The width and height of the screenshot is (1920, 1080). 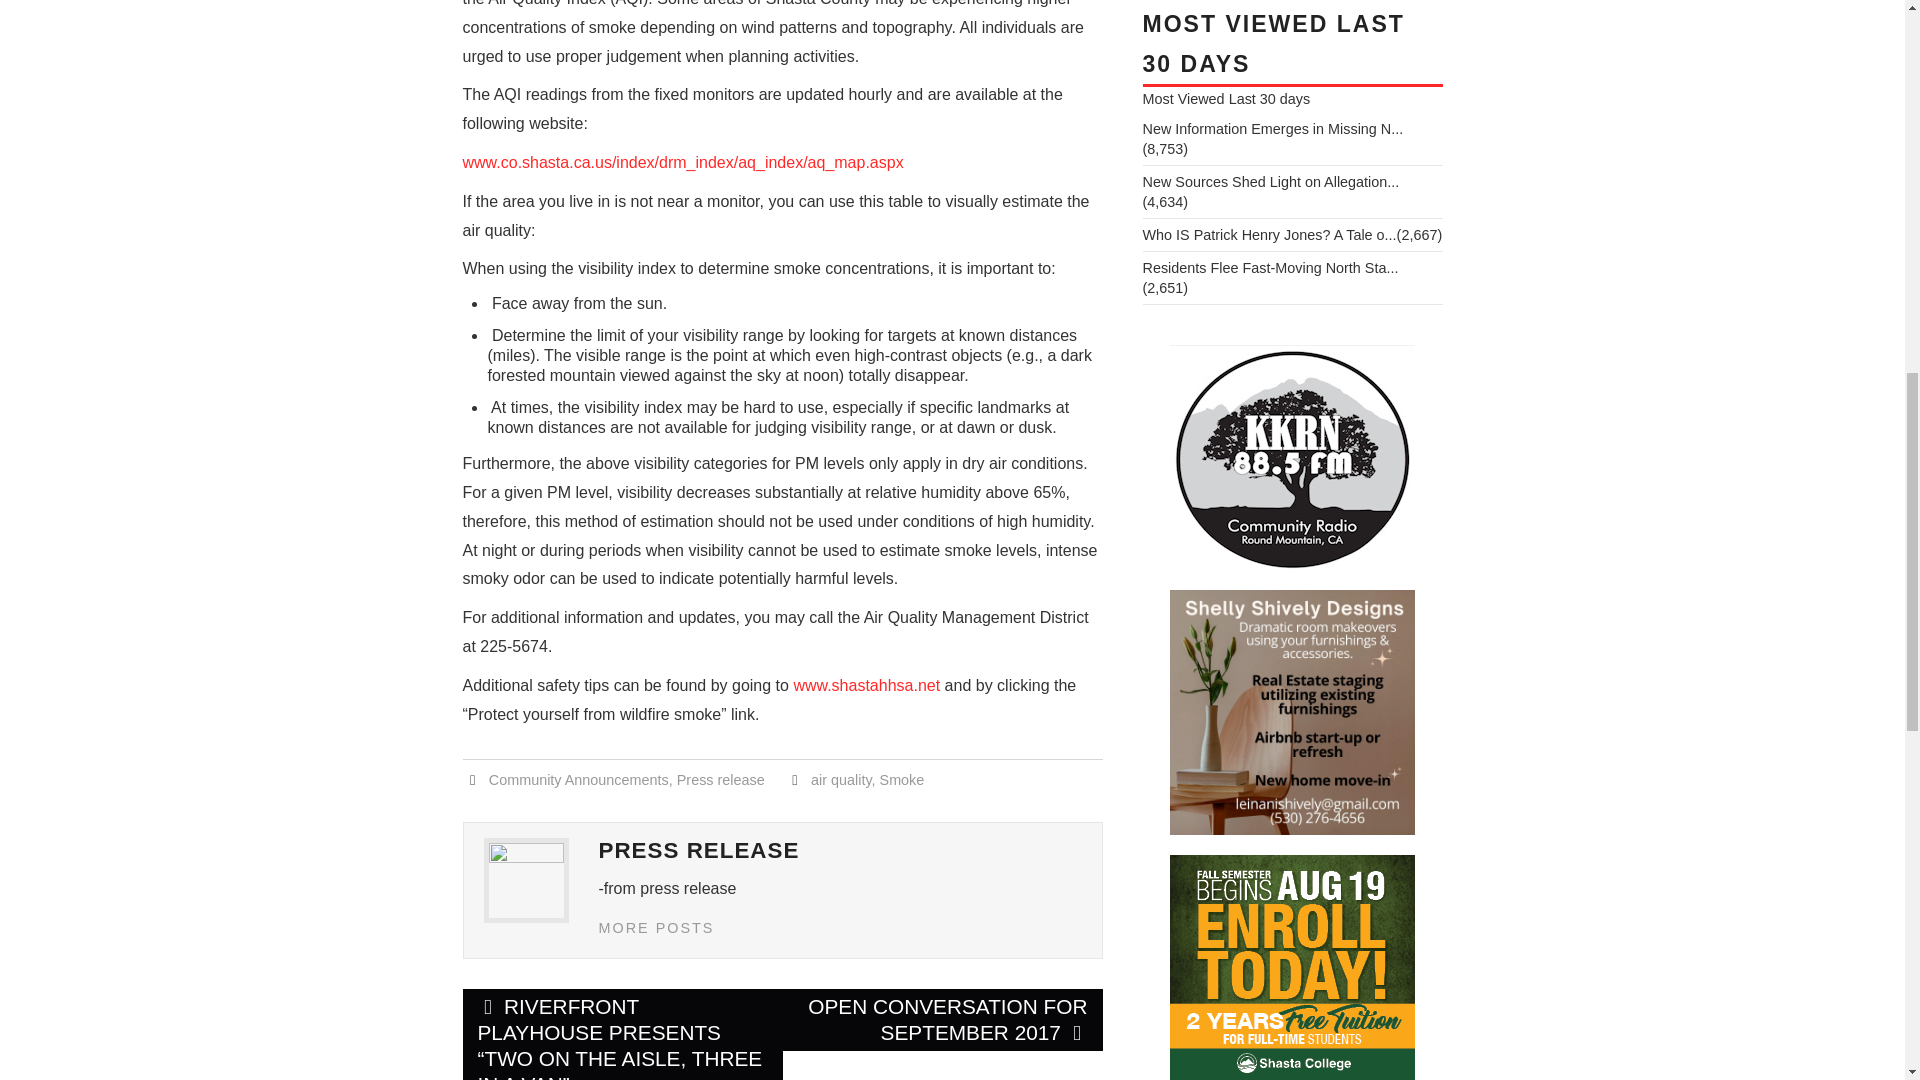 I want to click on Smoke, so click(x=902, y=780).